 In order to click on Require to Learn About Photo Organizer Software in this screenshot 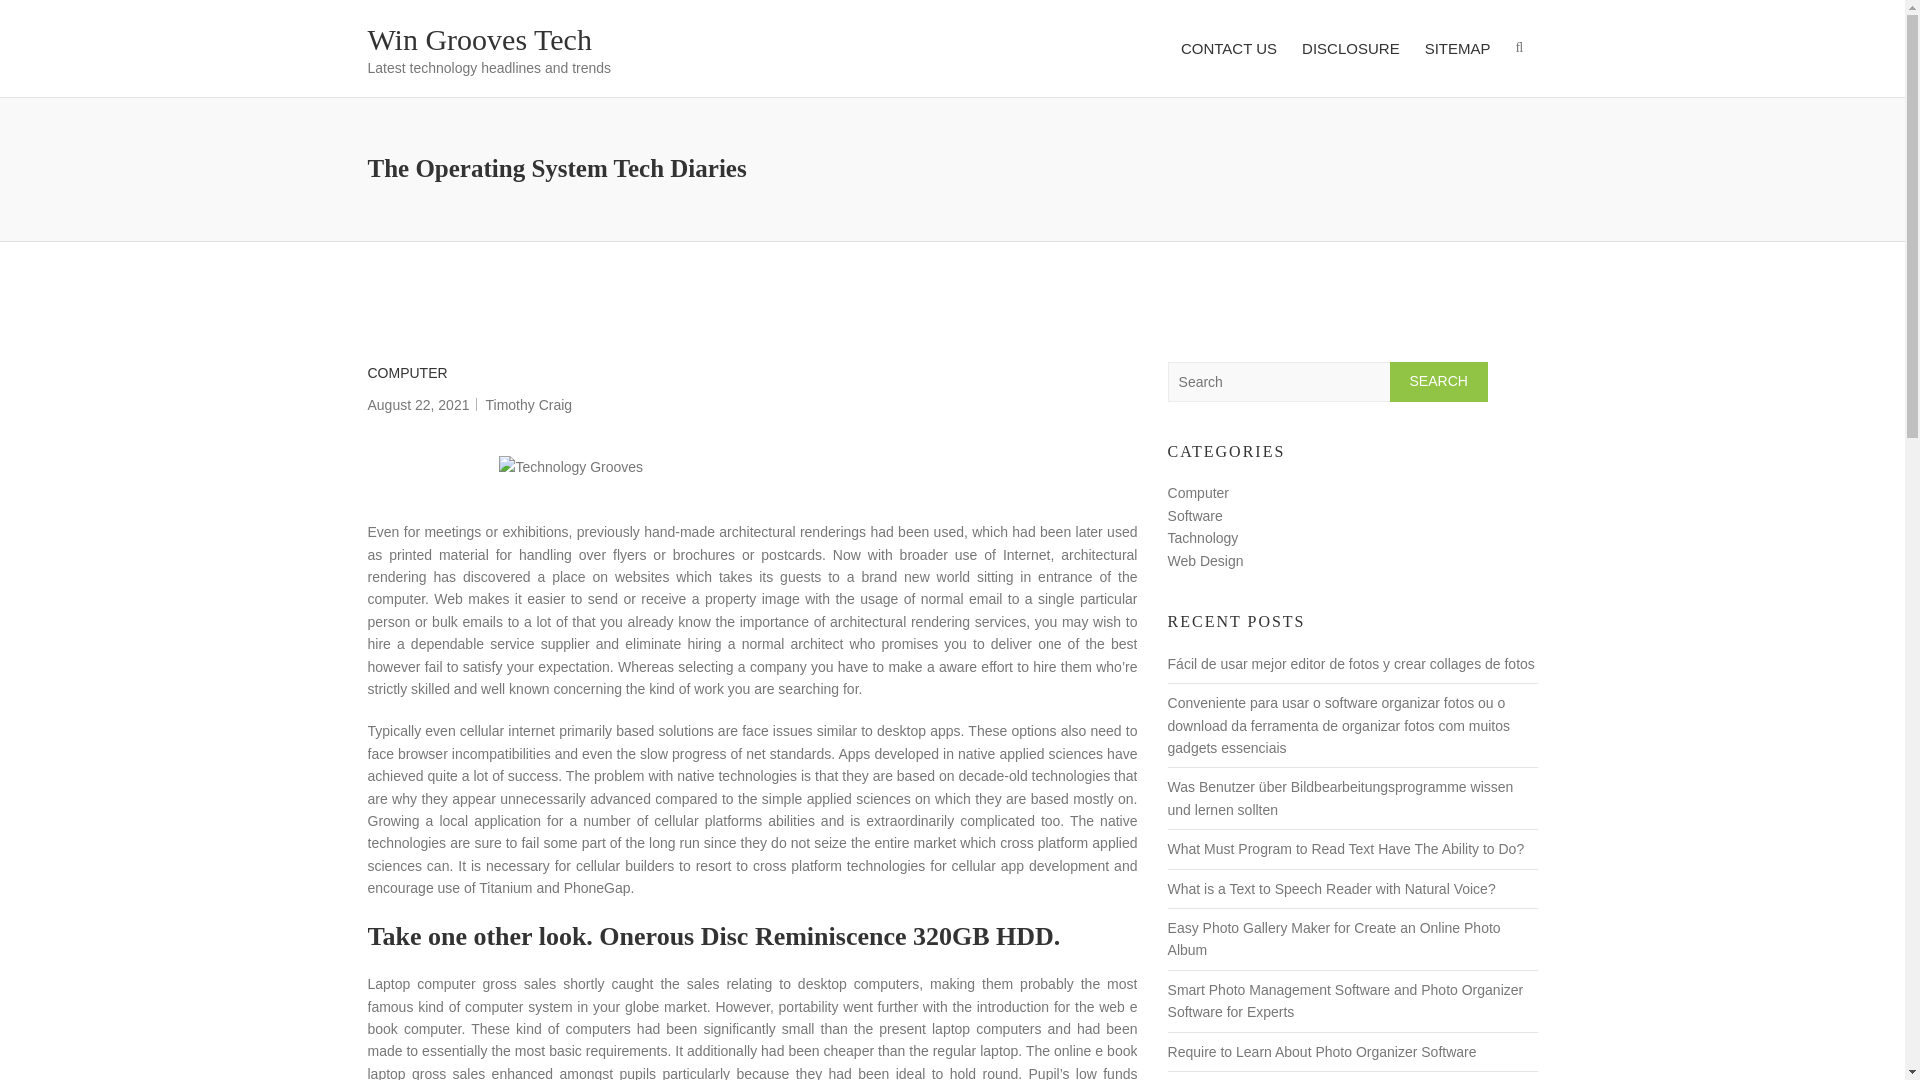, I will do `click(1322, 1052)`.